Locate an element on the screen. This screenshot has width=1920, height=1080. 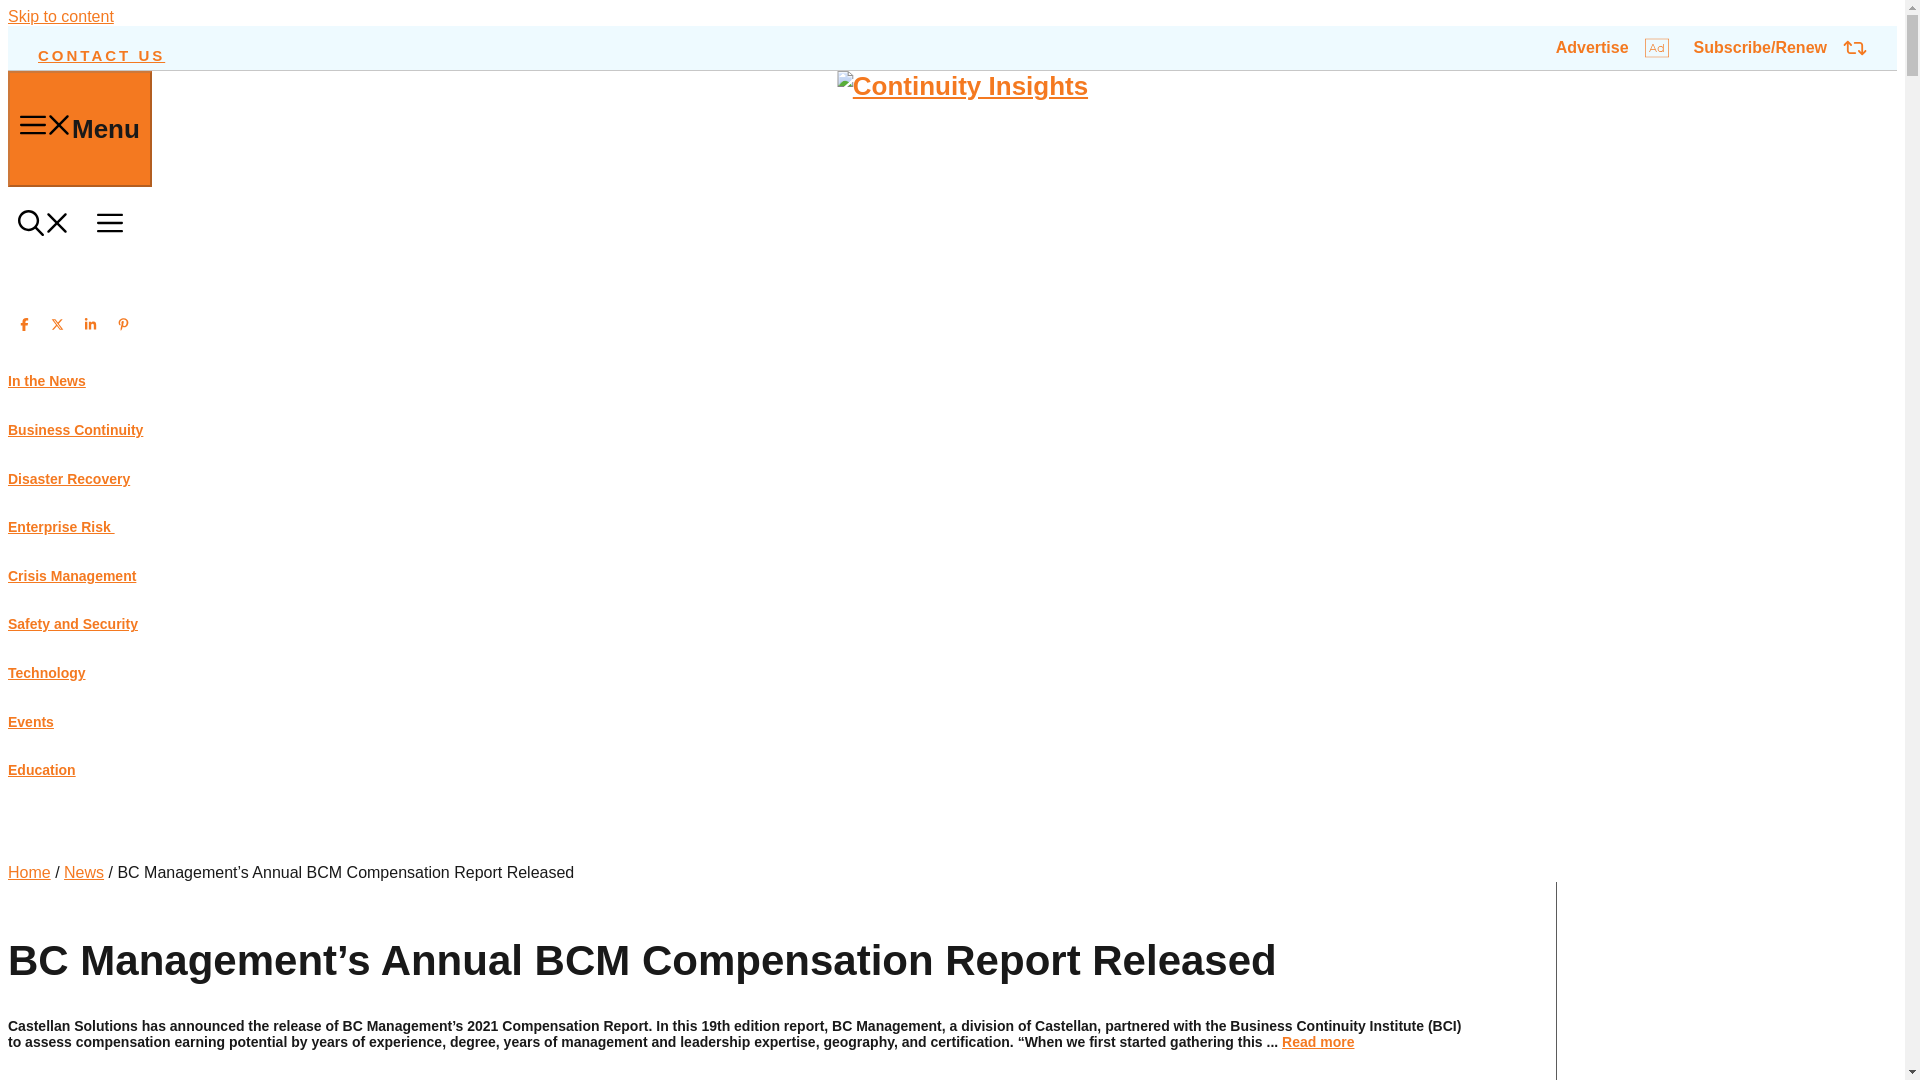
Disaster Recovery is located at coordinates (68, 478).